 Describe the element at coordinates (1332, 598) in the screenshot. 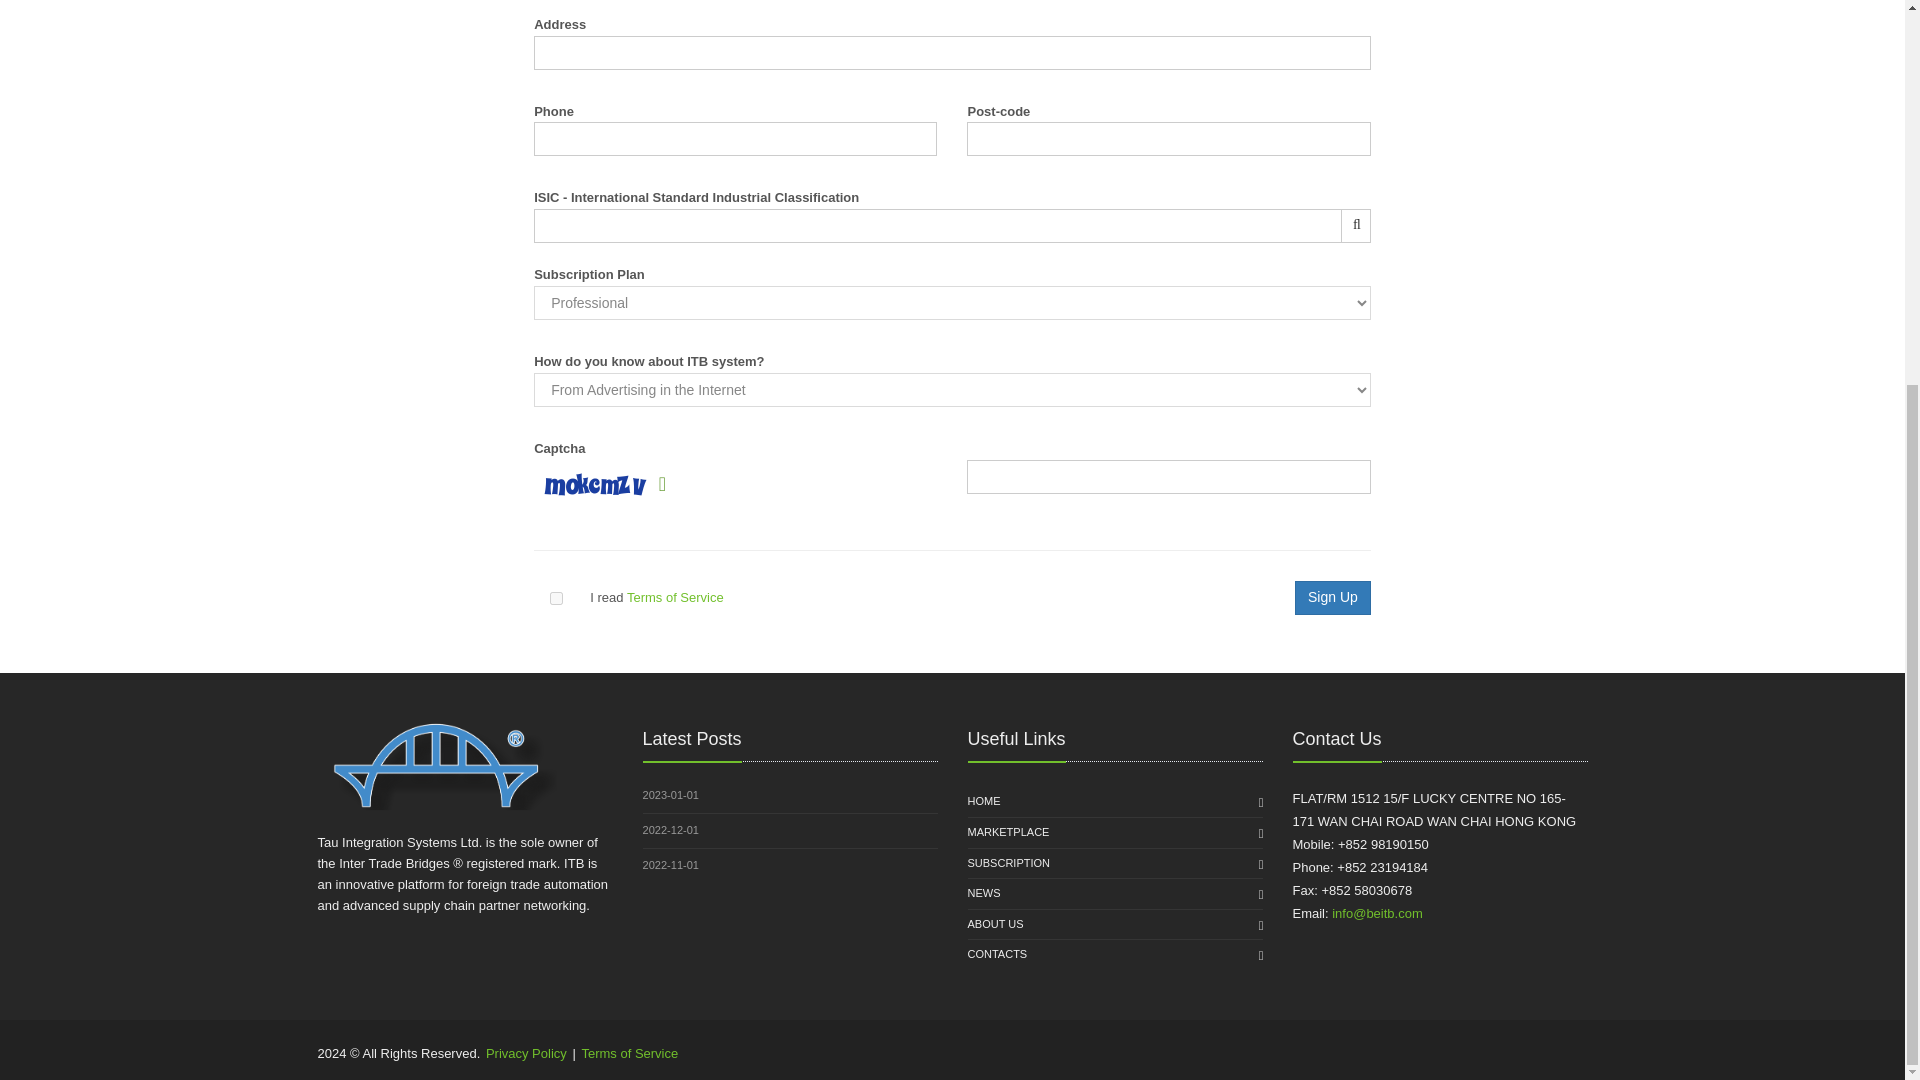

I see `Sign Up` at that location.